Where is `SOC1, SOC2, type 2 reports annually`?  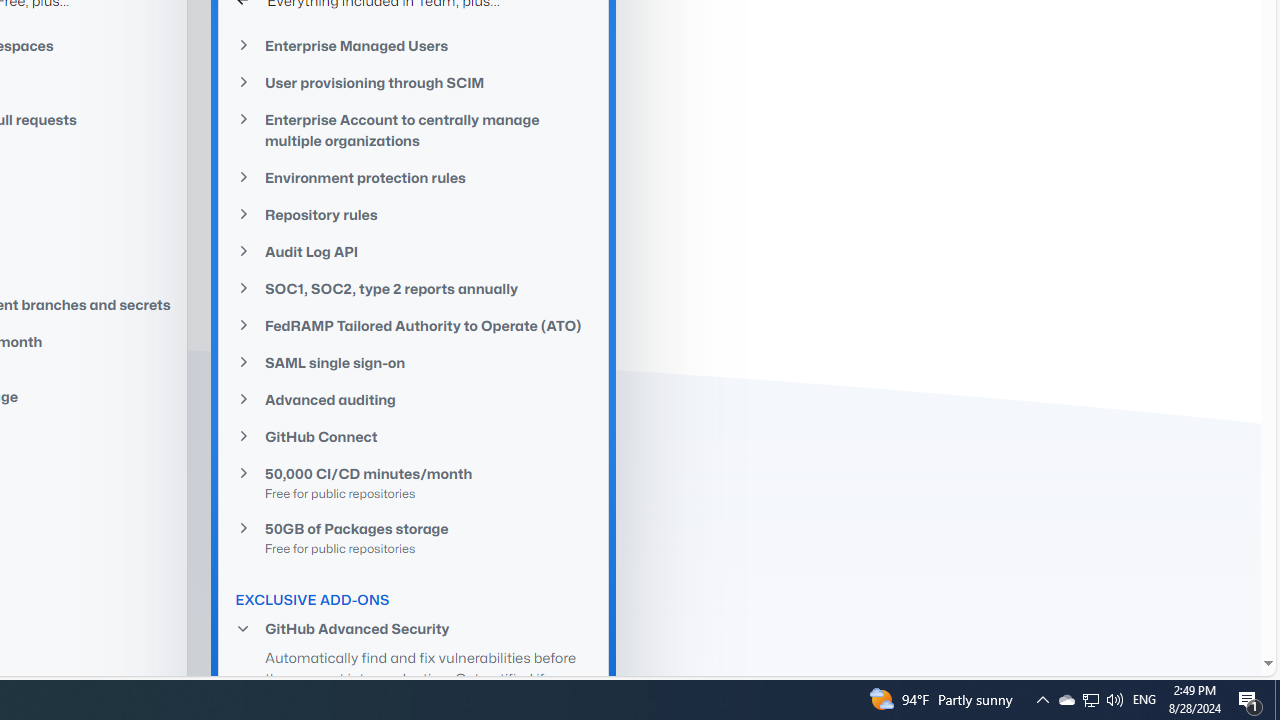 SOC1, SOC2, type 2 reports annually is located at coordinates (414, 288).